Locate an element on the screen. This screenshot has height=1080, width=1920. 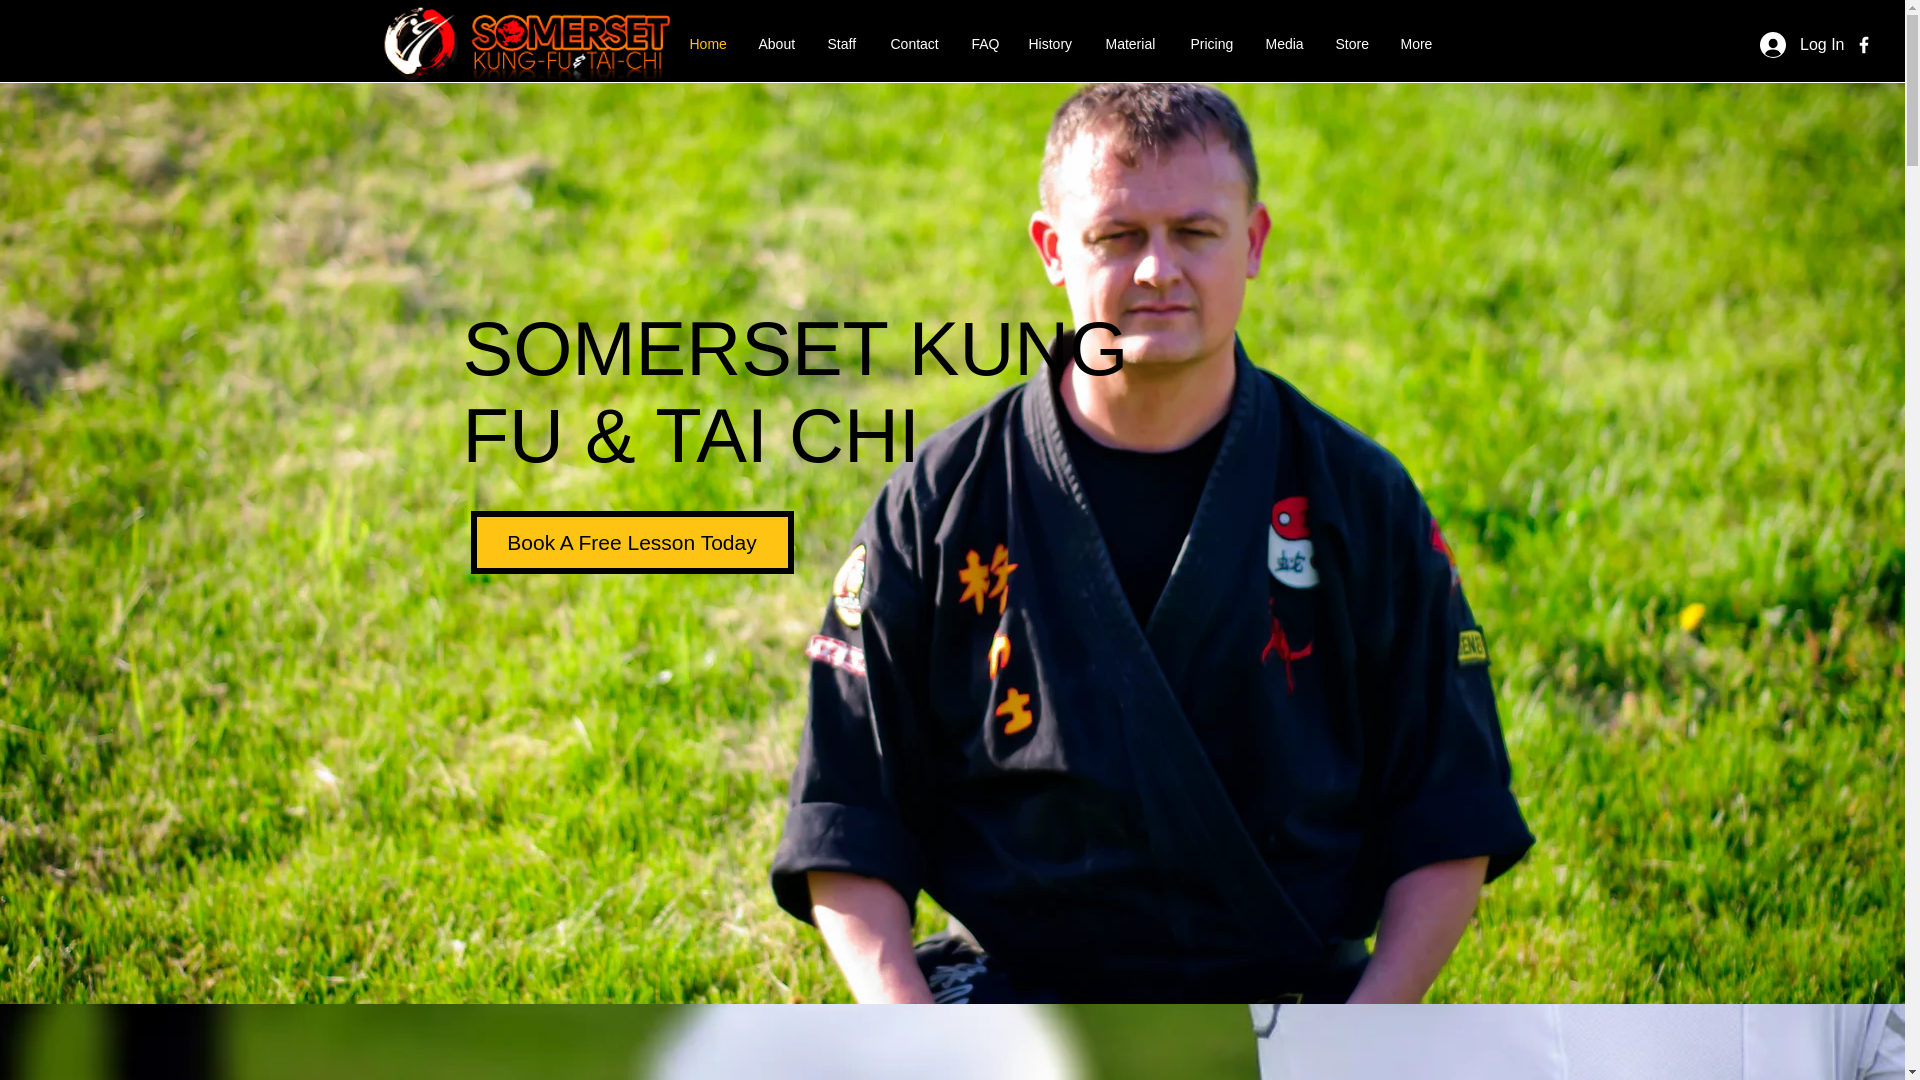
Log In is located at coordinates (1776, 44).